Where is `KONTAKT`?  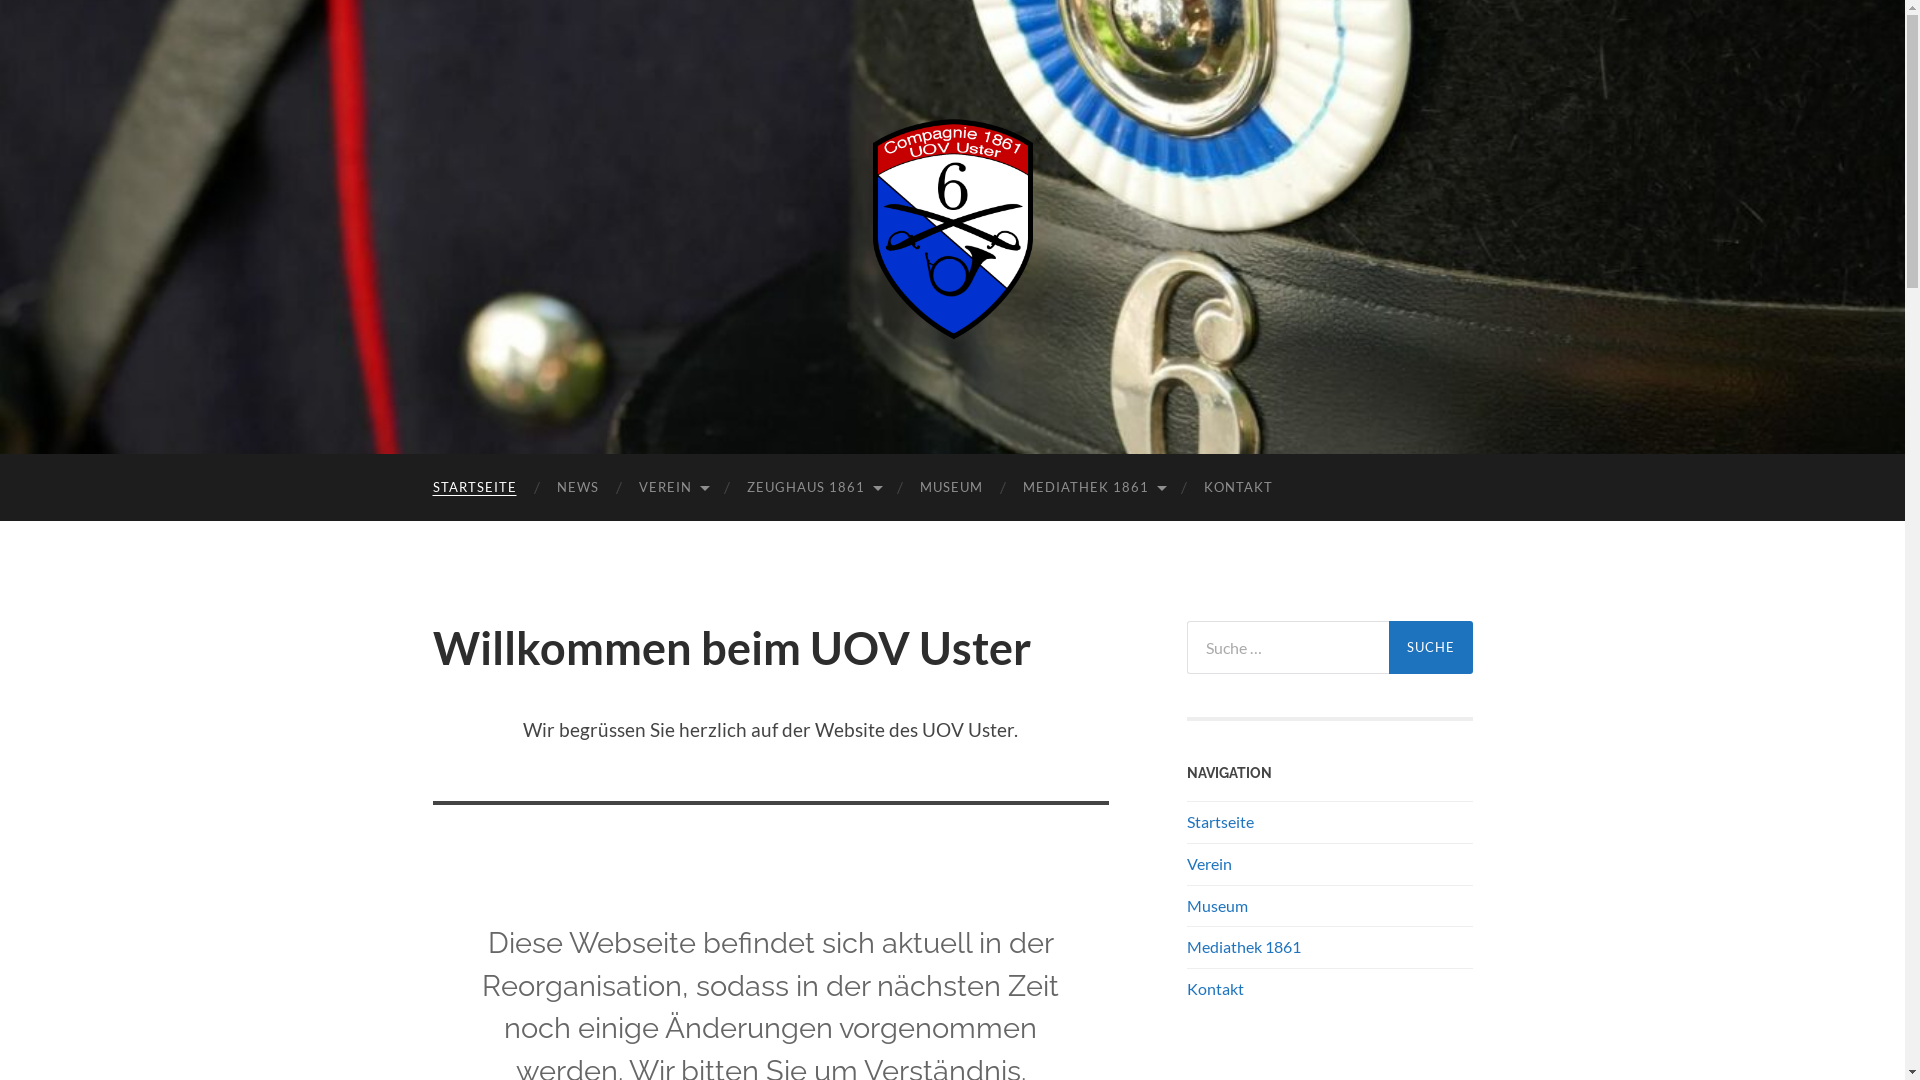 KONTAKT is located at coordinates (1238, 488).